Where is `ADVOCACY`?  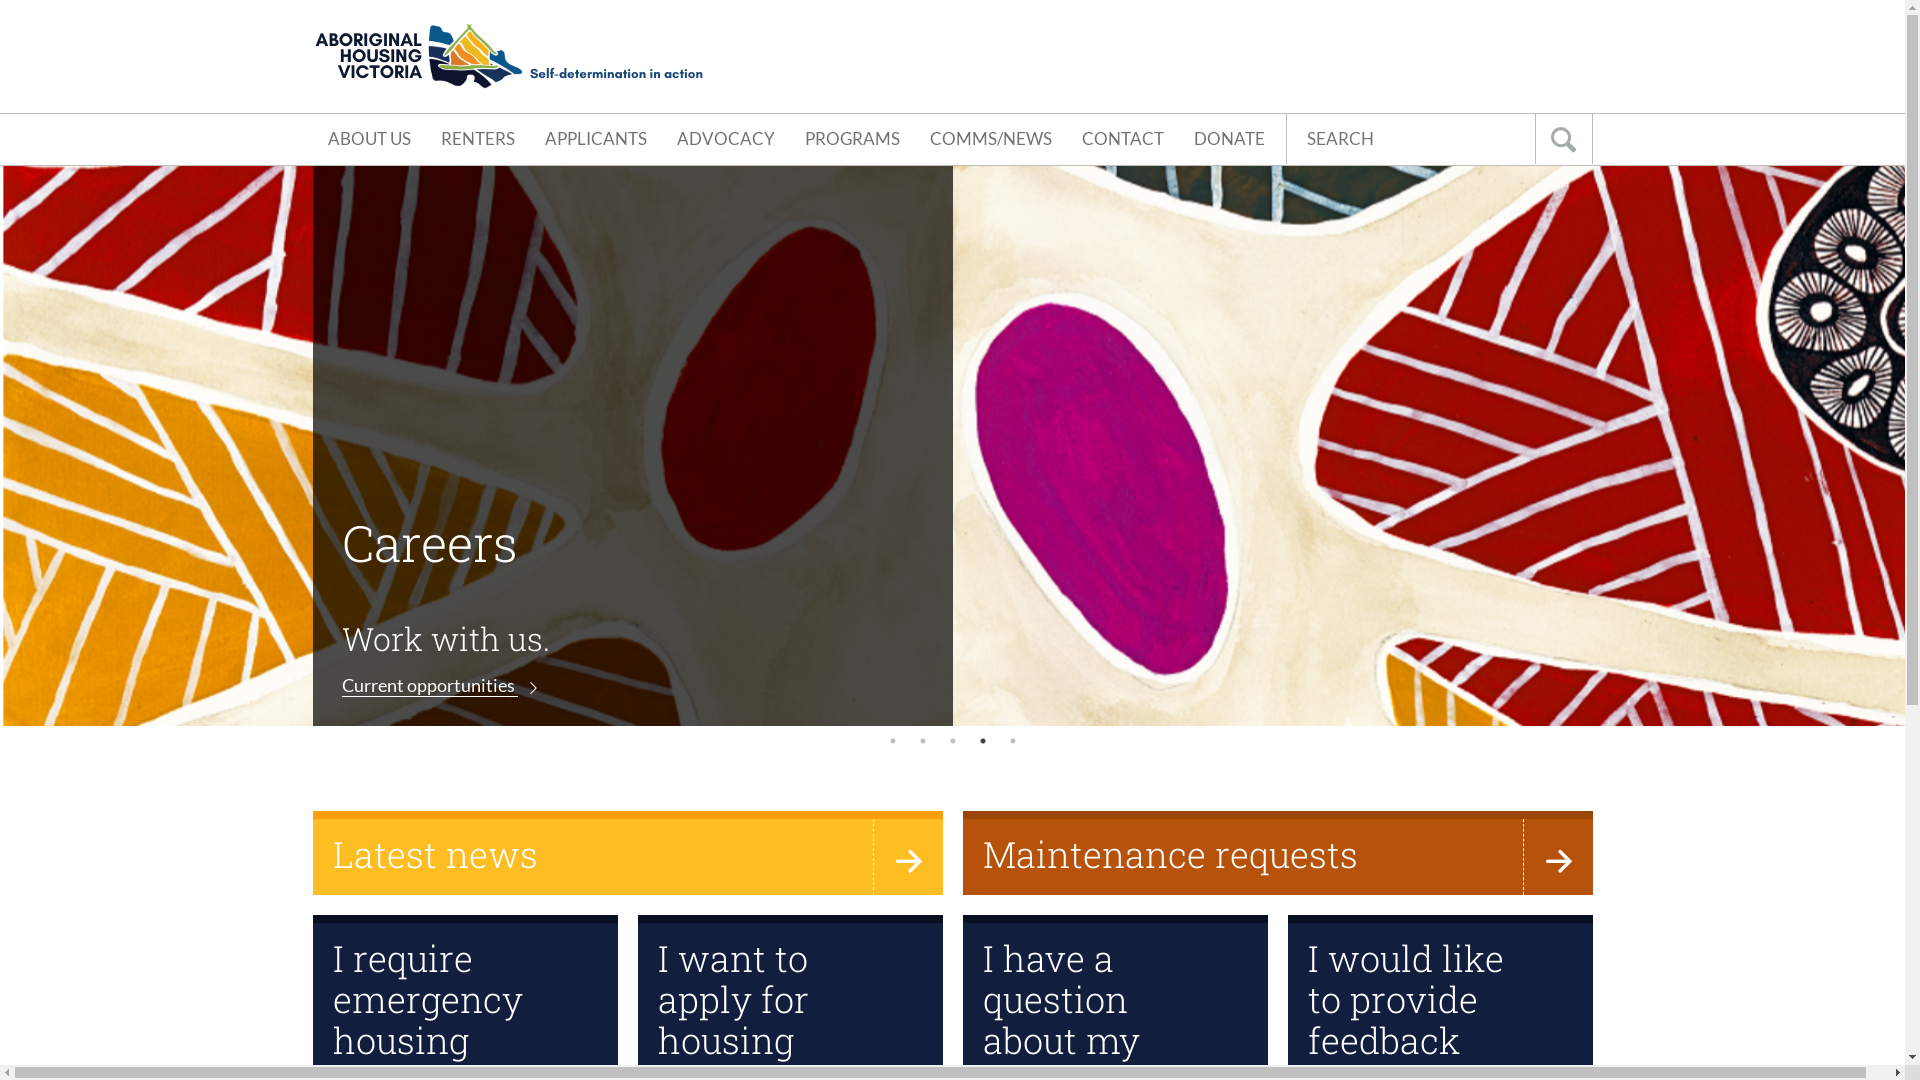 ADVOCACY is located at coordinates (726, 140).